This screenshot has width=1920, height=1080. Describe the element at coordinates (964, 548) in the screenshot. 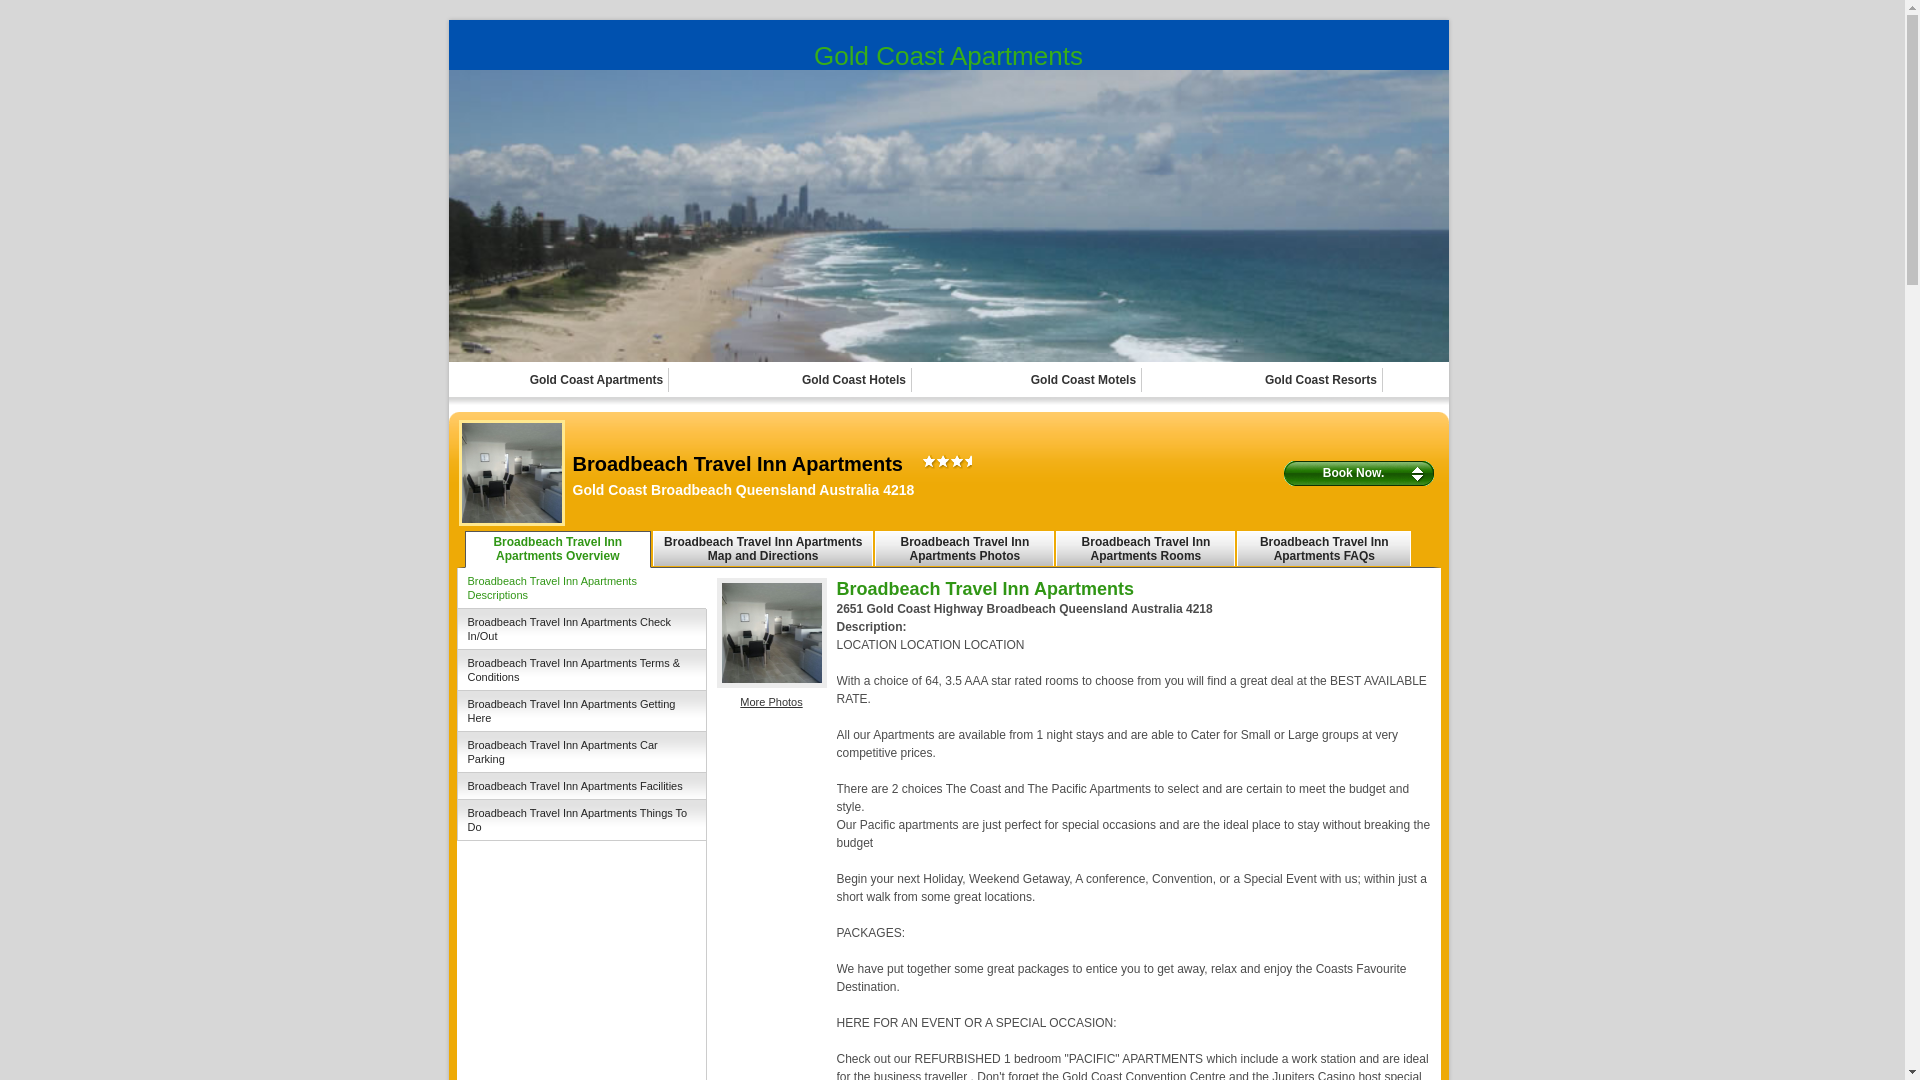

I see `Broadbeach Travel Inn Apartments Photos` at that location.